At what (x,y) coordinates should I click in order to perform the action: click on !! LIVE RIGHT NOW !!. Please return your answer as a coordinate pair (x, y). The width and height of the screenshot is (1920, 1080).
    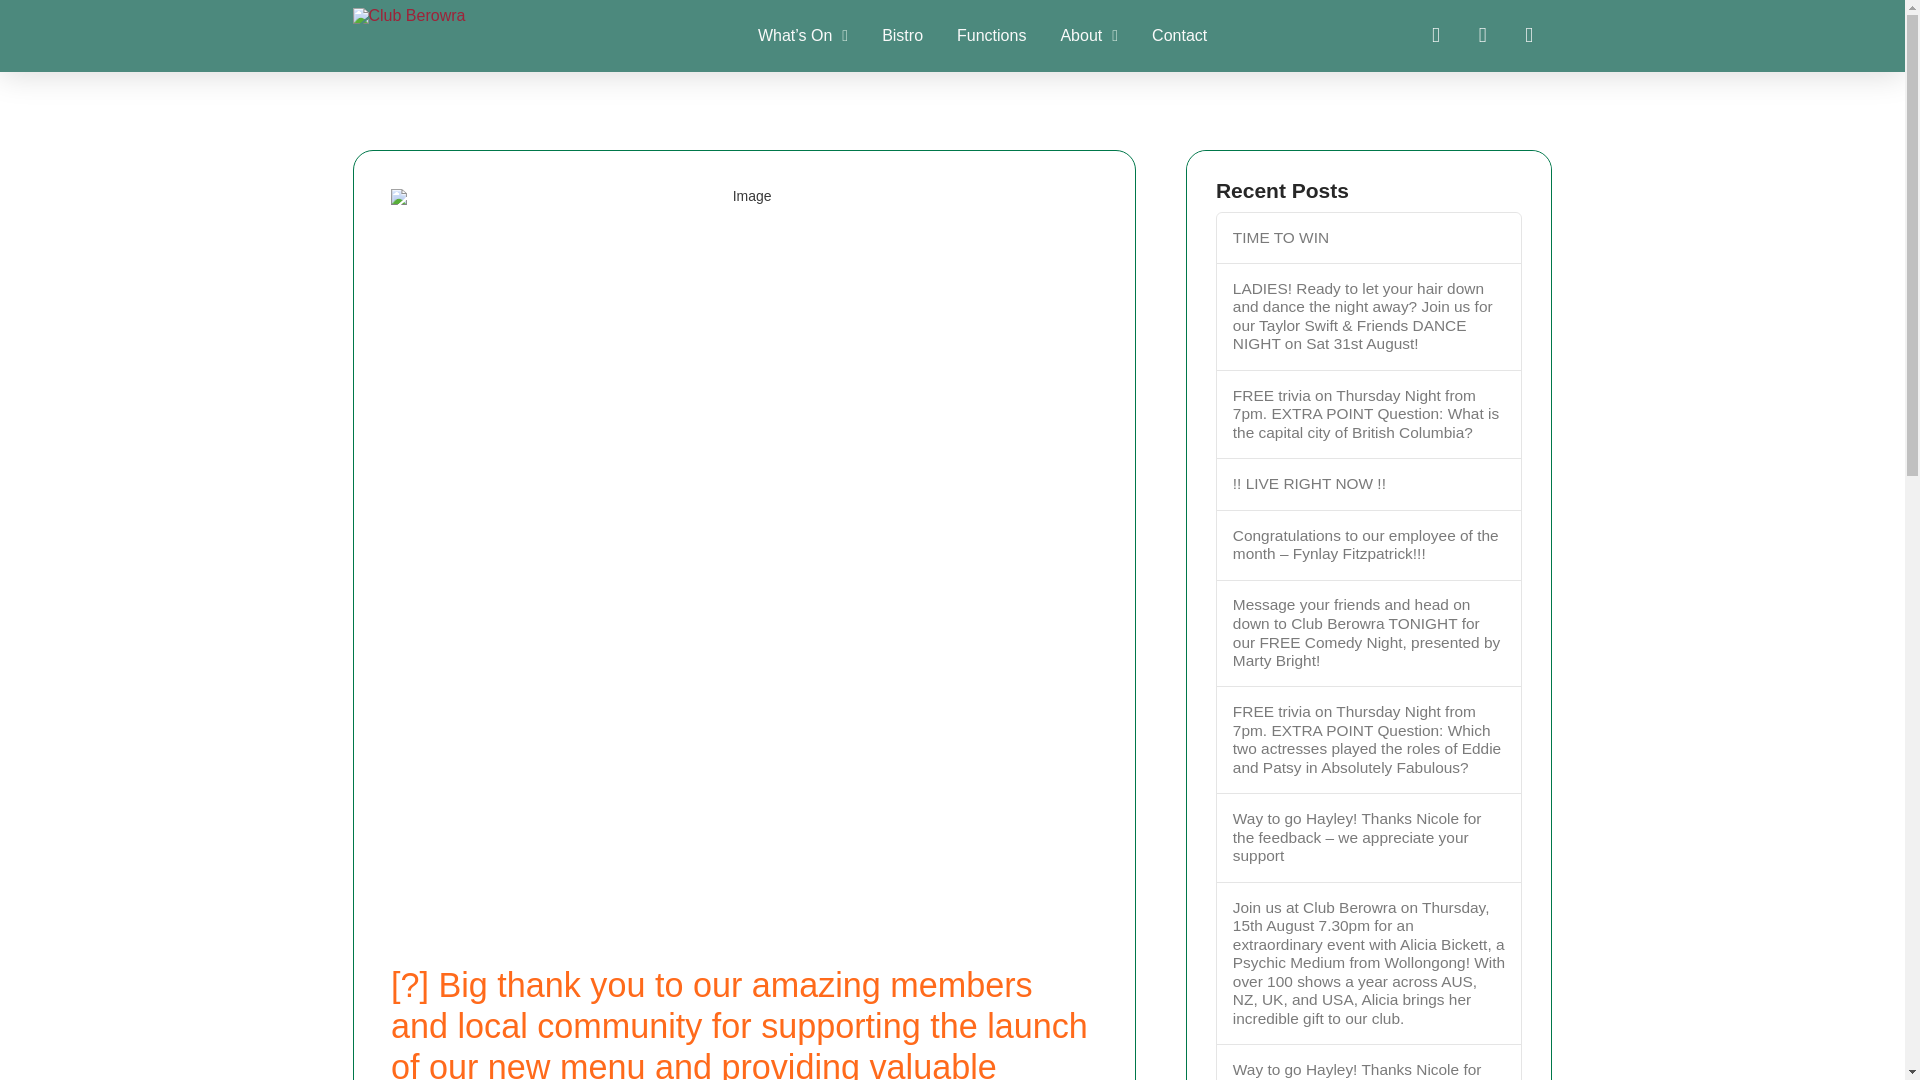
    Looking at the image, I should click on (1368, 484).